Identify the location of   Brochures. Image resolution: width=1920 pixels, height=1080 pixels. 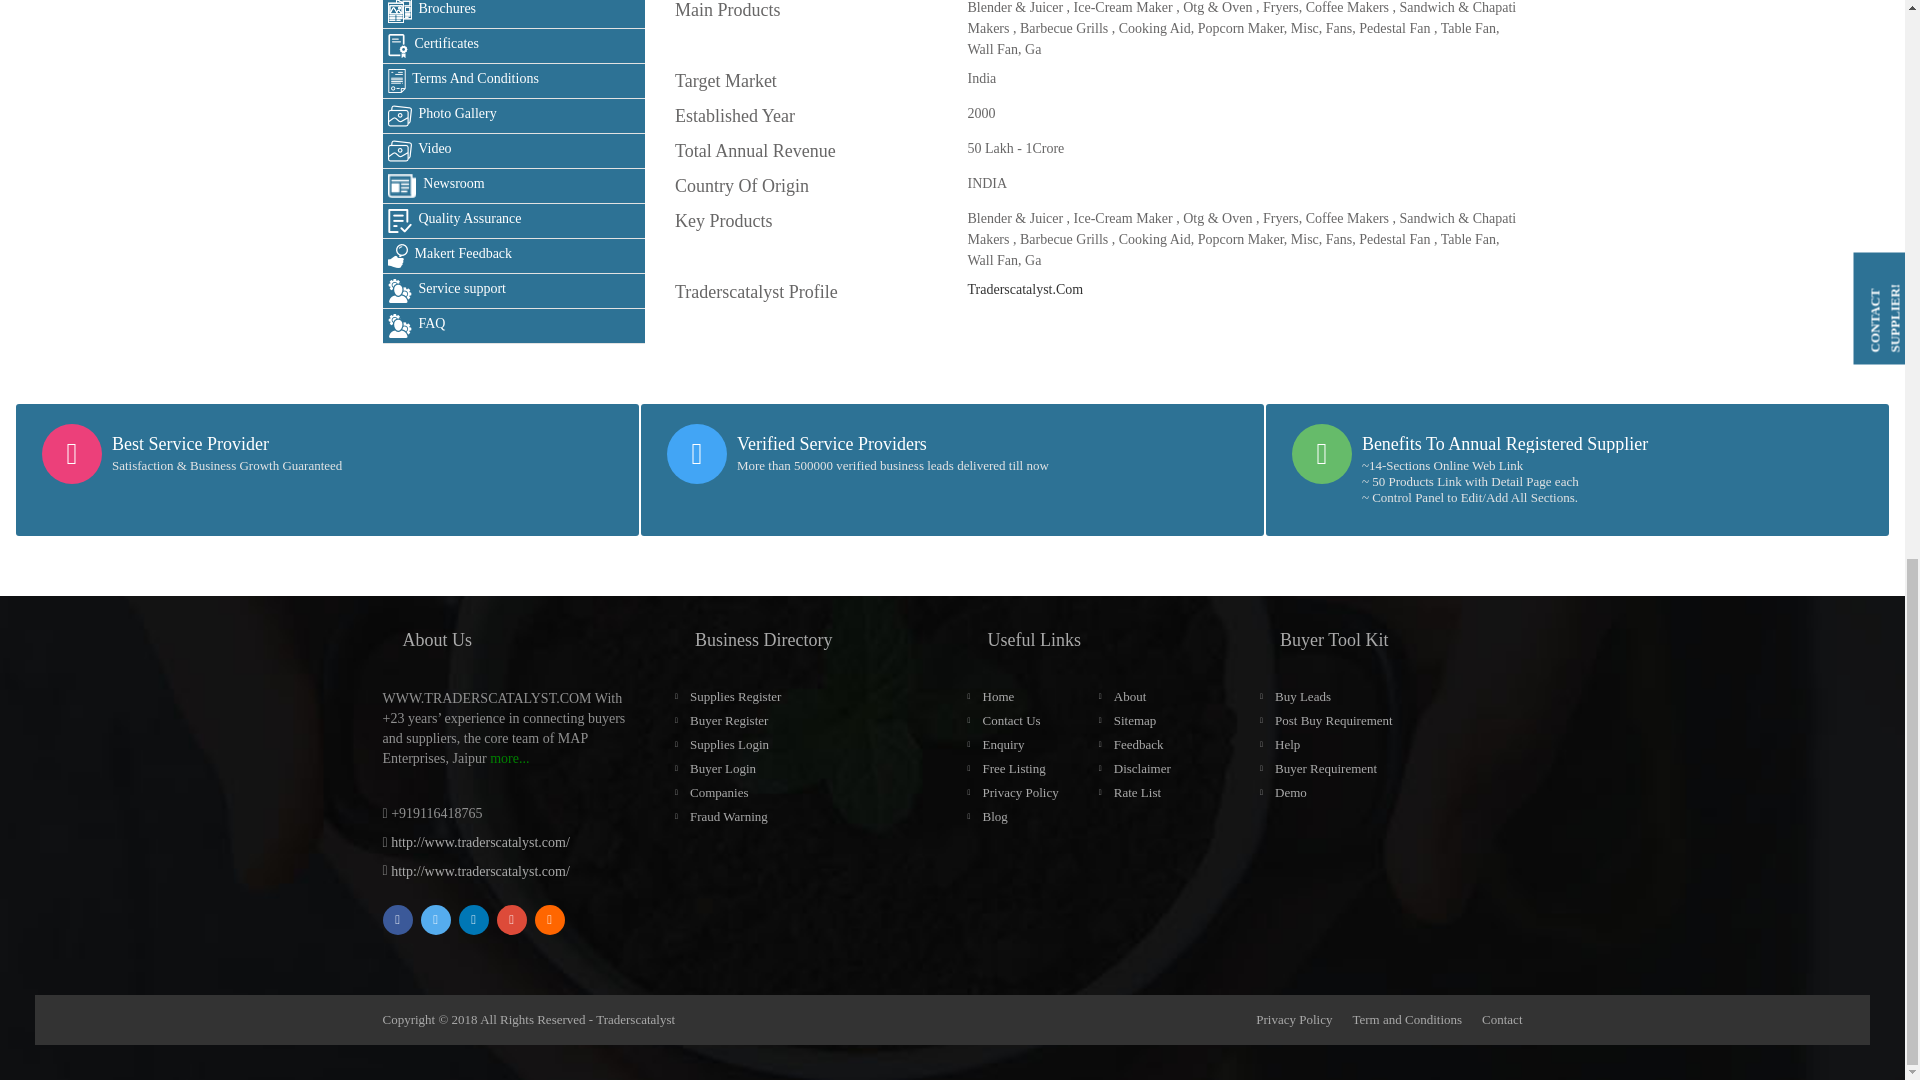
(514, 14).